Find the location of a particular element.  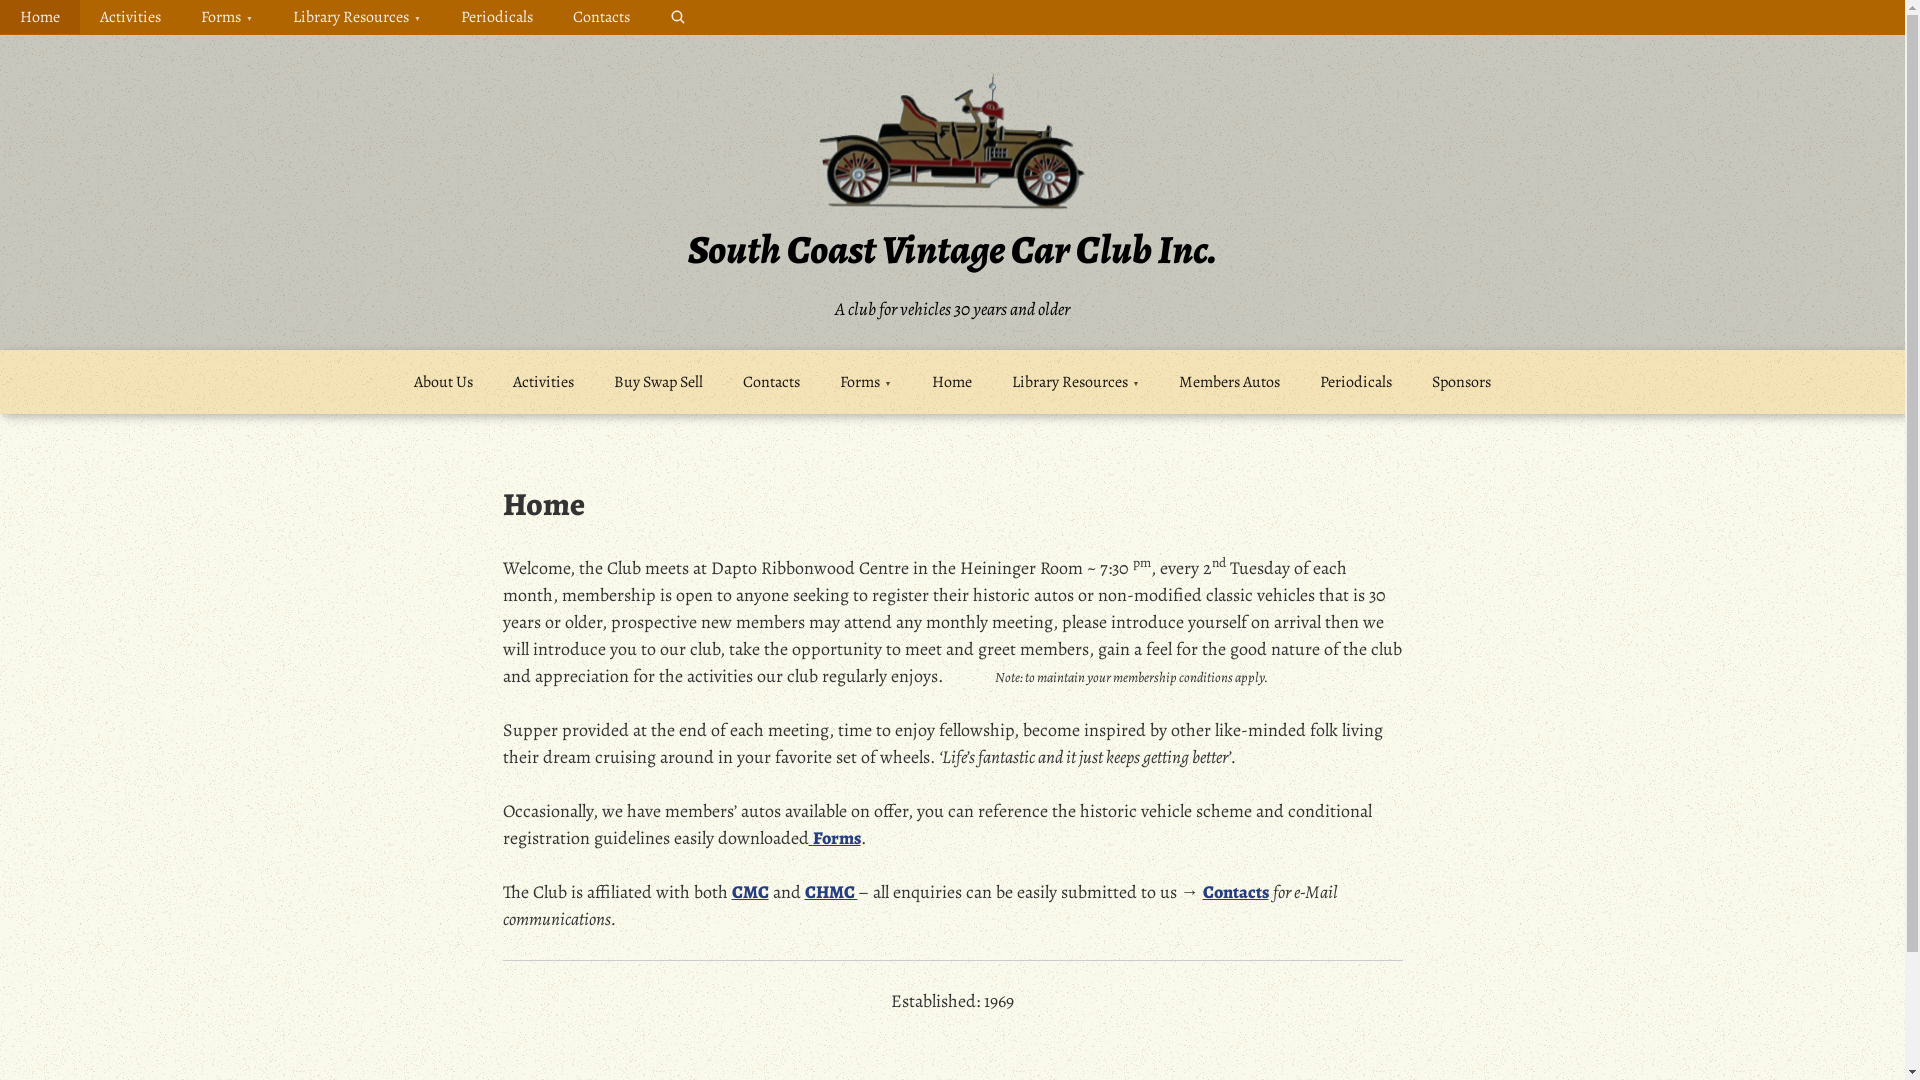

Library Resources is located at coordinates (357, 17).